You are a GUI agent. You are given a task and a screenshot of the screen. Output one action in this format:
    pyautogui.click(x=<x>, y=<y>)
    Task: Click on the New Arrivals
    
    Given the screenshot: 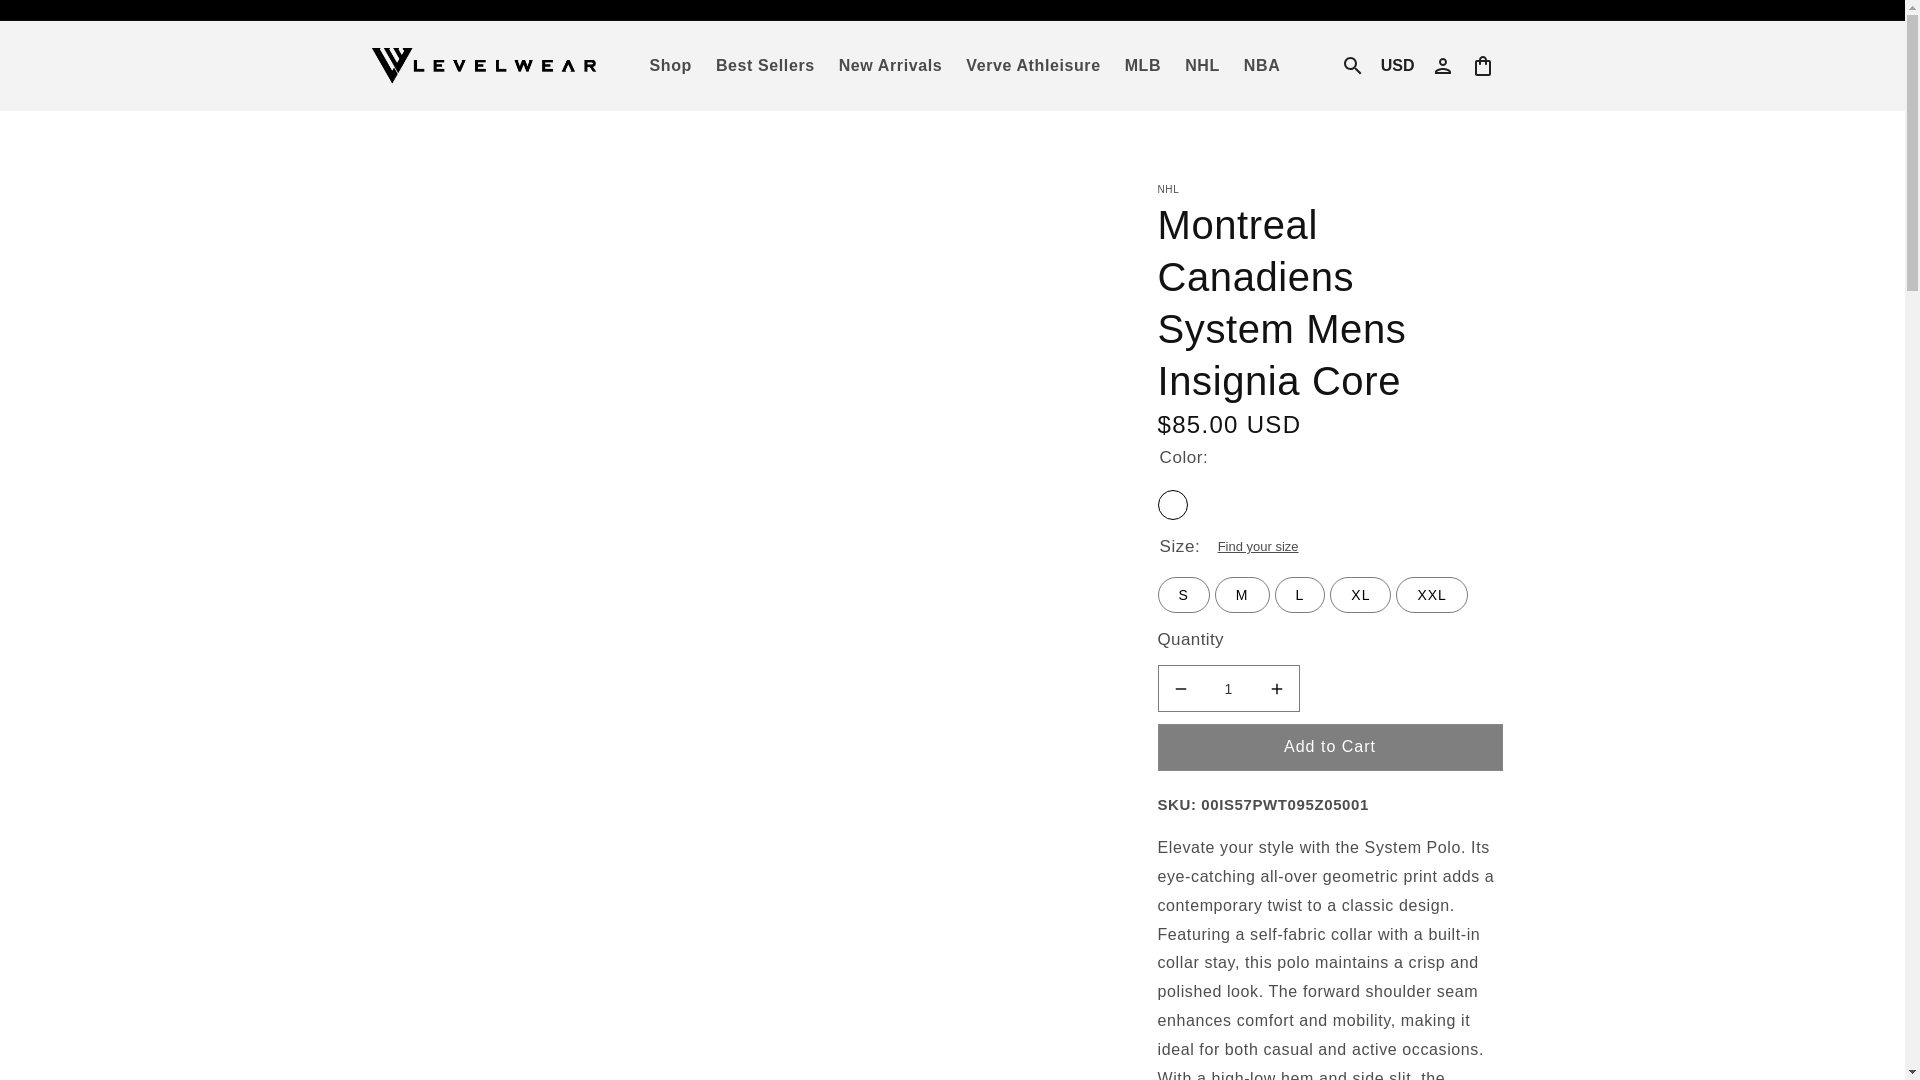 What is the action you would take?
    pyautogui.click(x=890, y=66)
    